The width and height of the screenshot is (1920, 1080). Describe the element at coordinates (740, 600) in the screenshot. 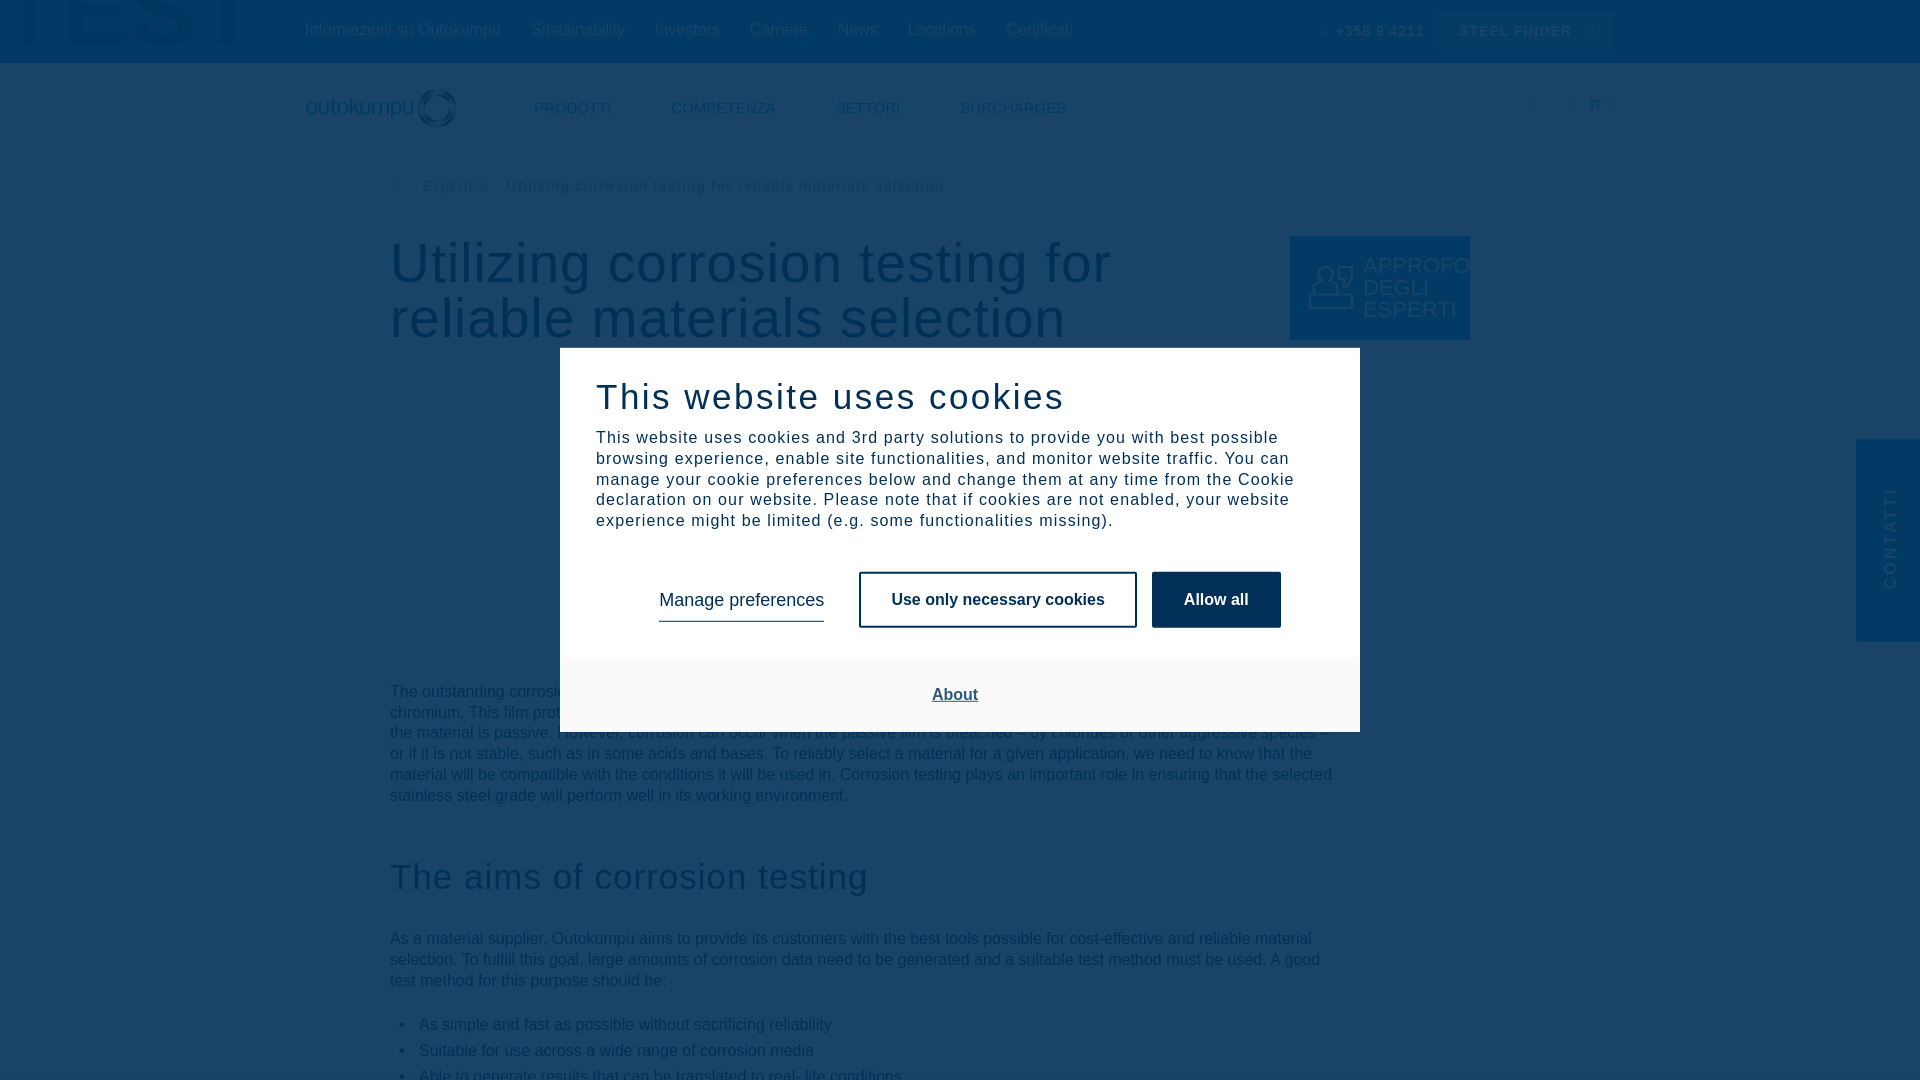

I see `Manage preferences` at that location.